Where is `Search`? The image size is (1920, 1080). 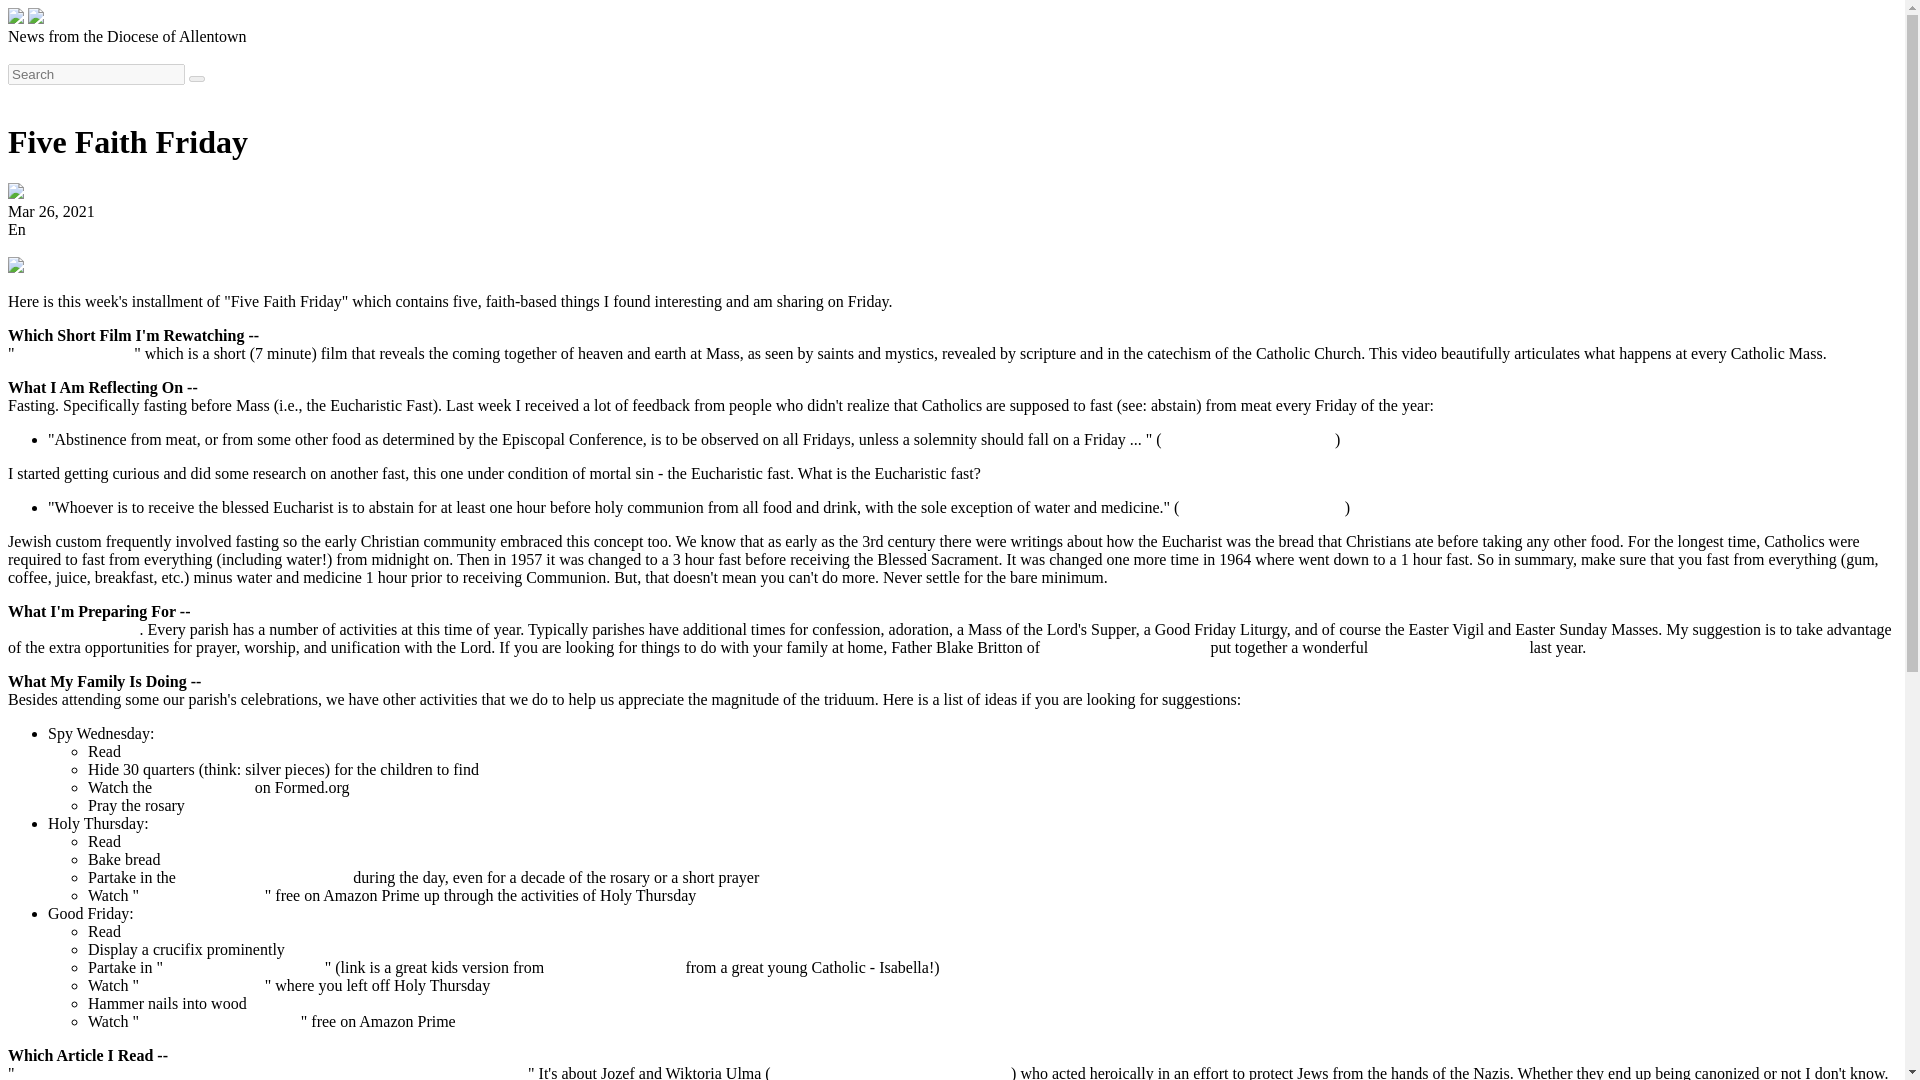 Search is located at coordinates (29, 93).